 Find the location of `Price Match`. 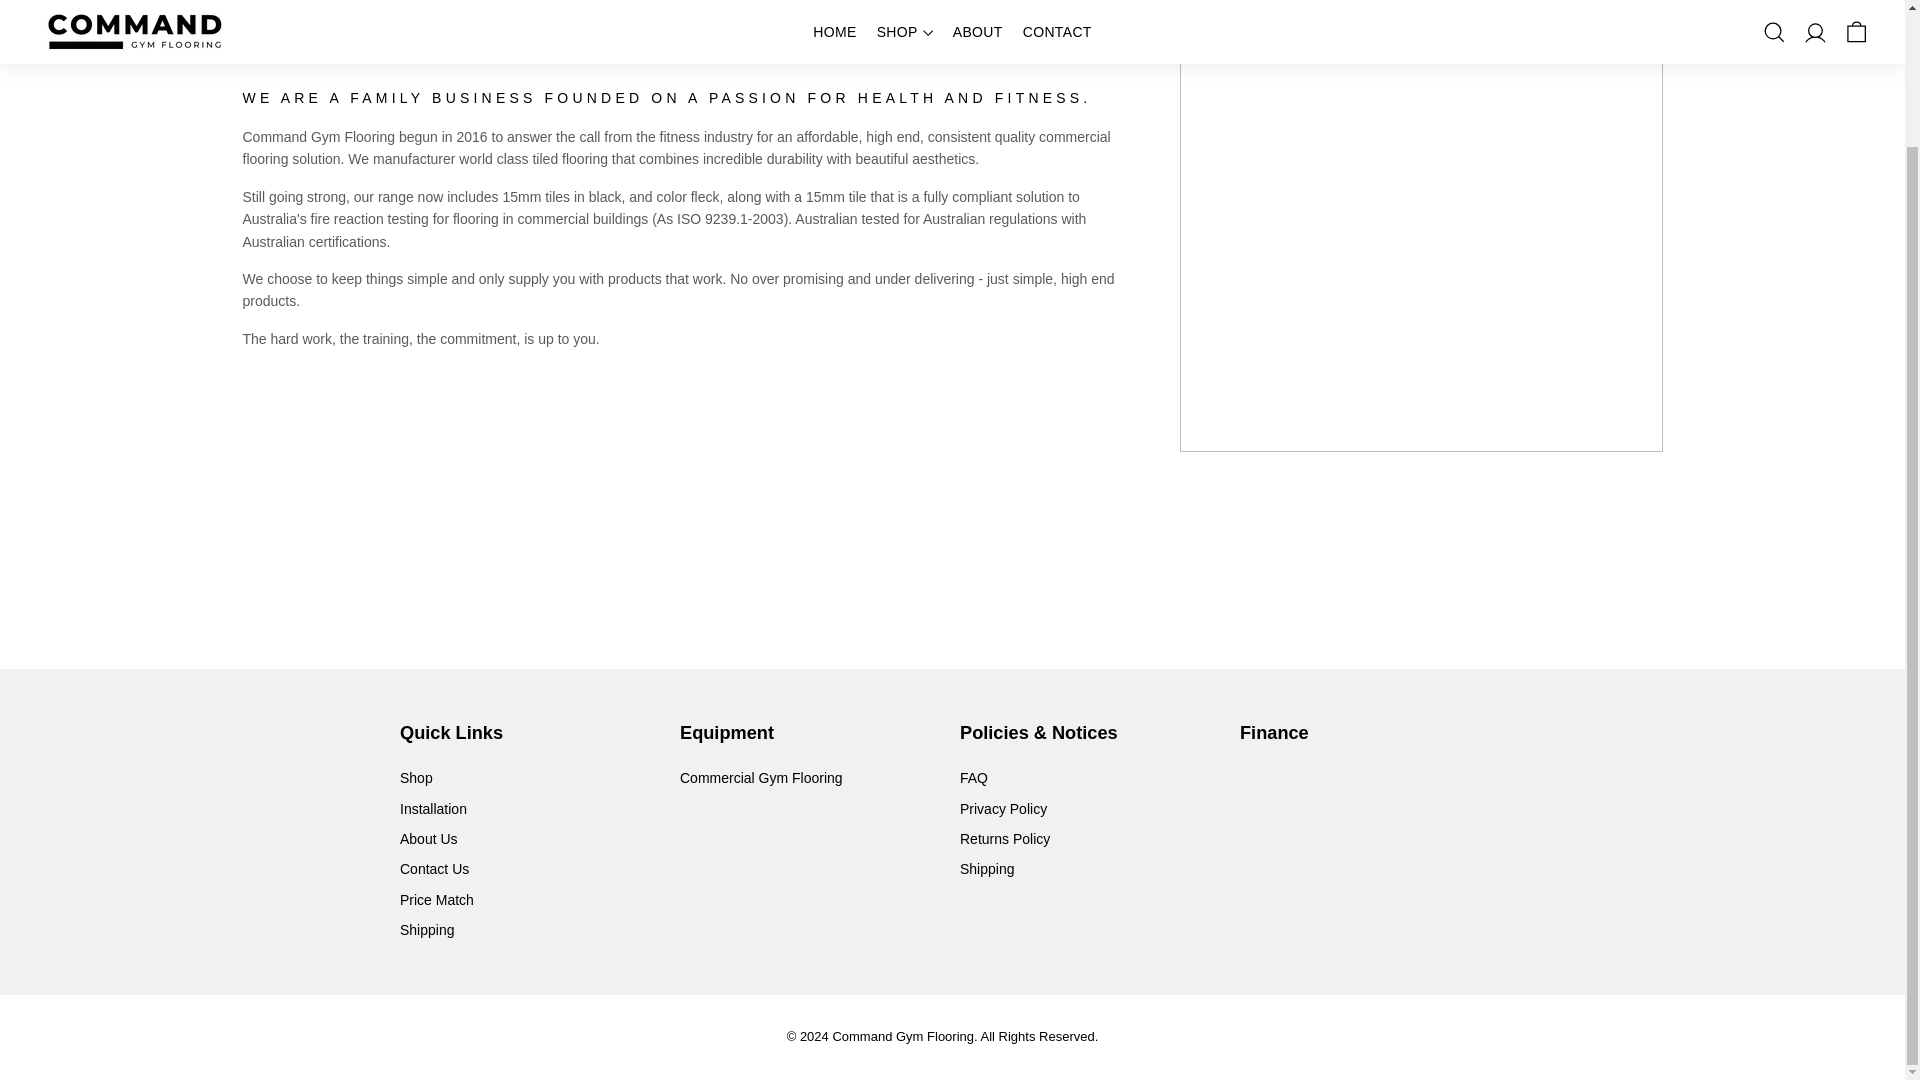

Price Match is located at coordinates (436, 899).